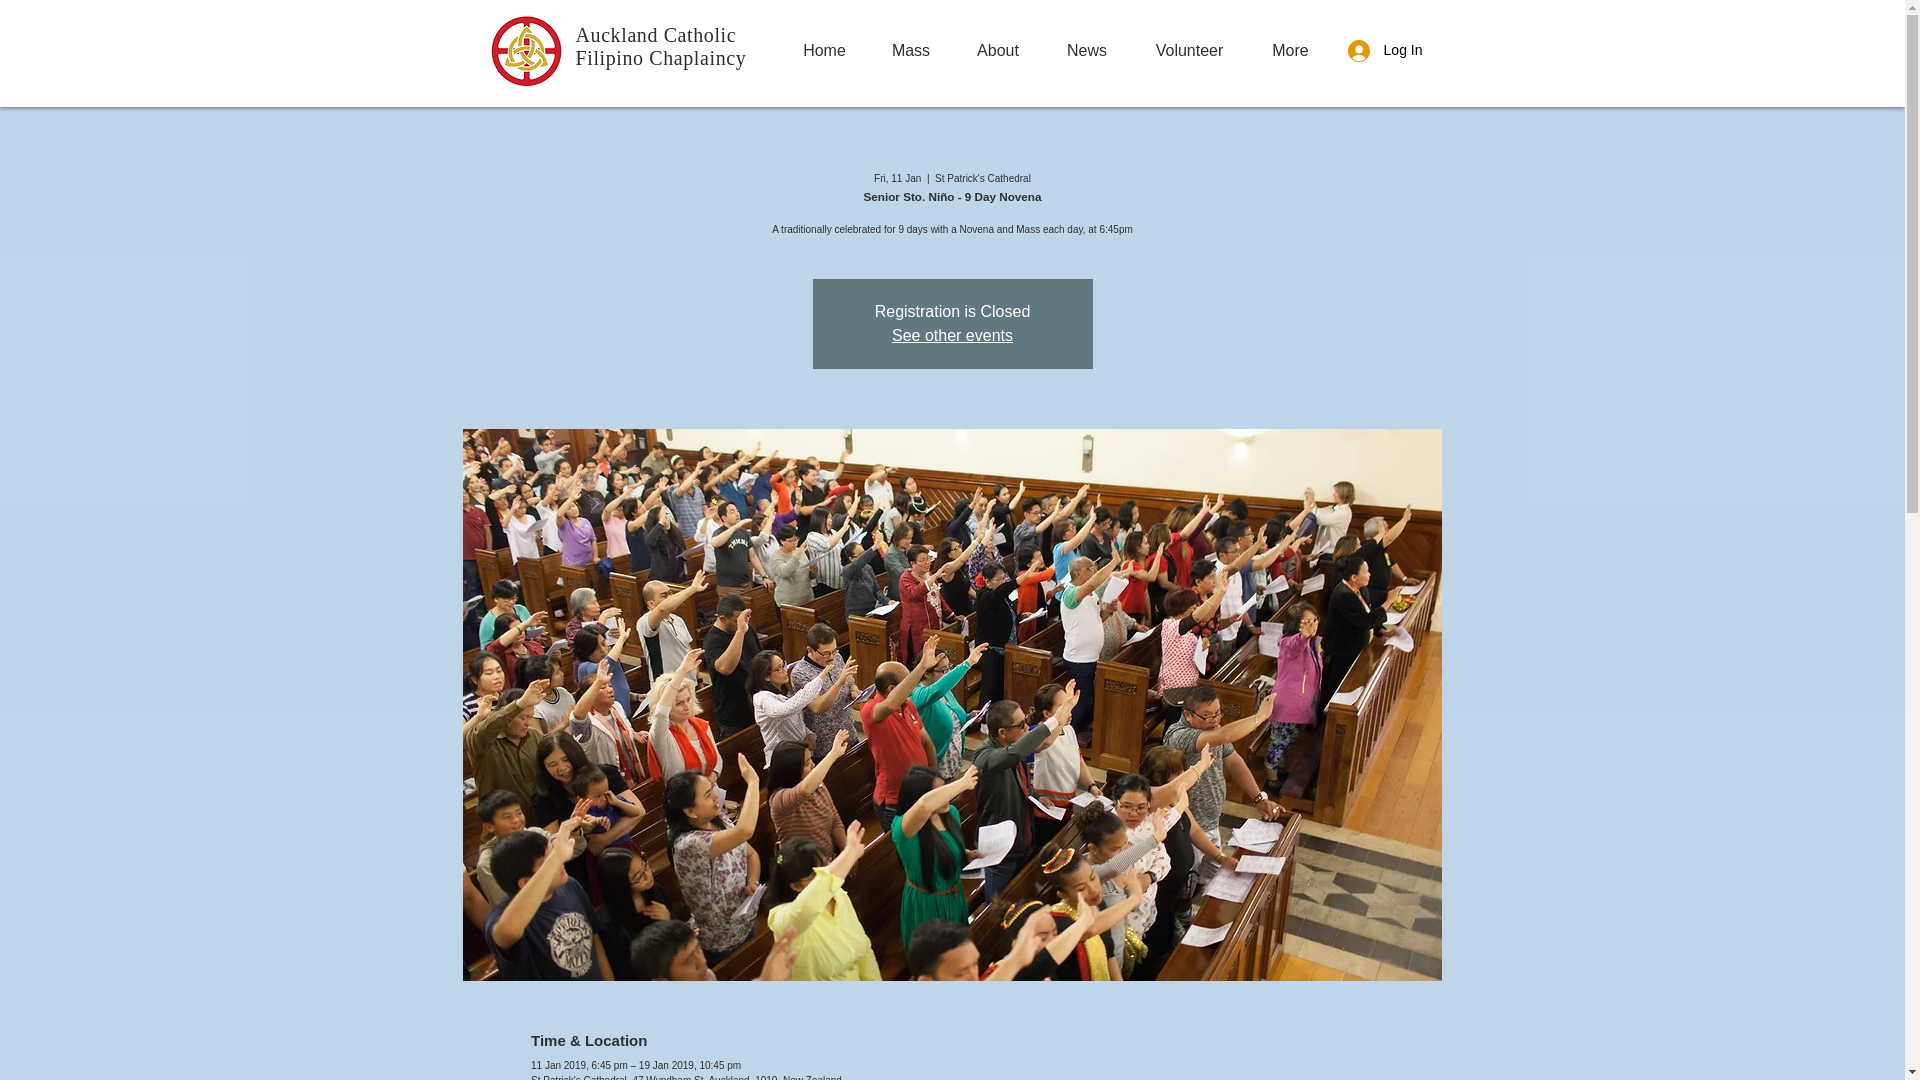  What do you see at coordinates (661, 46) in the screenshot?
I see `Auckland Catholic Filipino Chaplaincy` at bounding box center [661, 46].